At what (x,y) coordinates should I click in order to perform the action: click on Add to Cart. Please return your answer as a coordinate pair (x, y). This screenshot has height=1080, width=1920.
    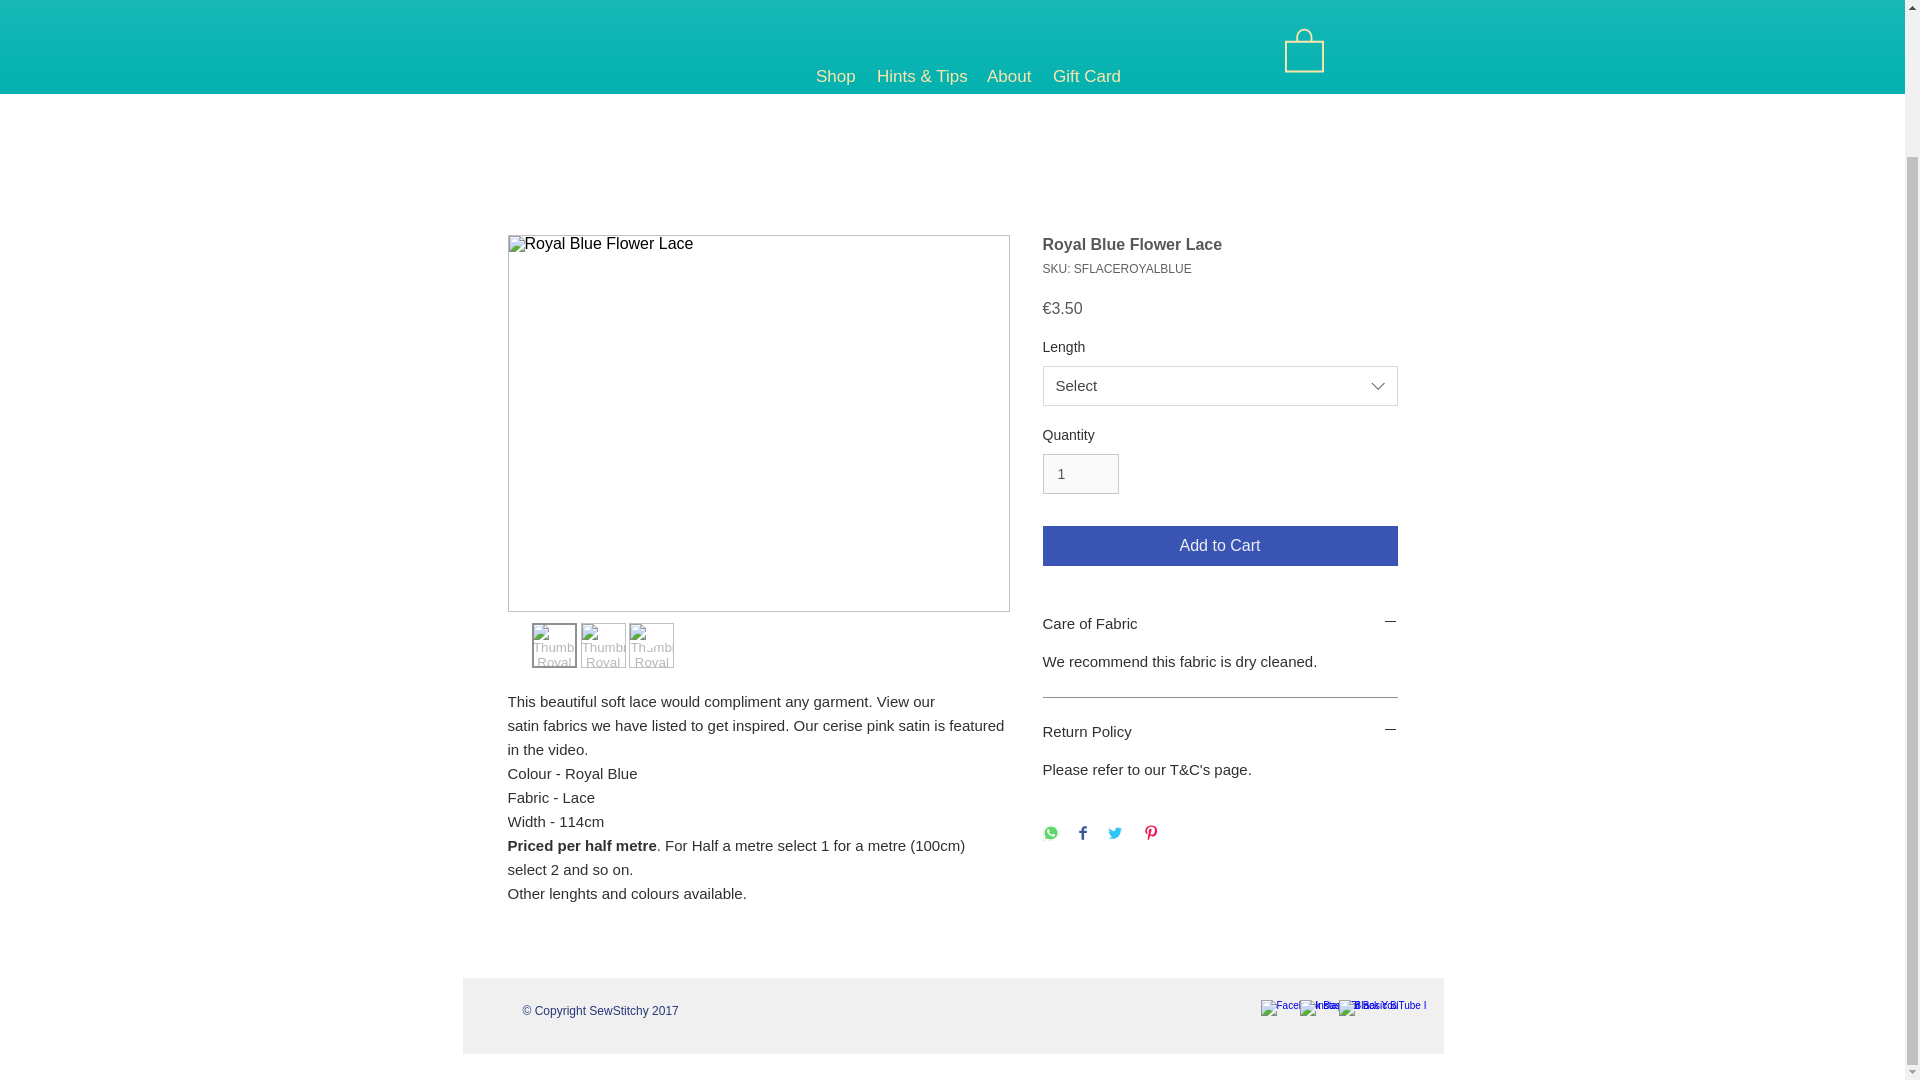
    Looking at the image, I should click on (1220, 545).